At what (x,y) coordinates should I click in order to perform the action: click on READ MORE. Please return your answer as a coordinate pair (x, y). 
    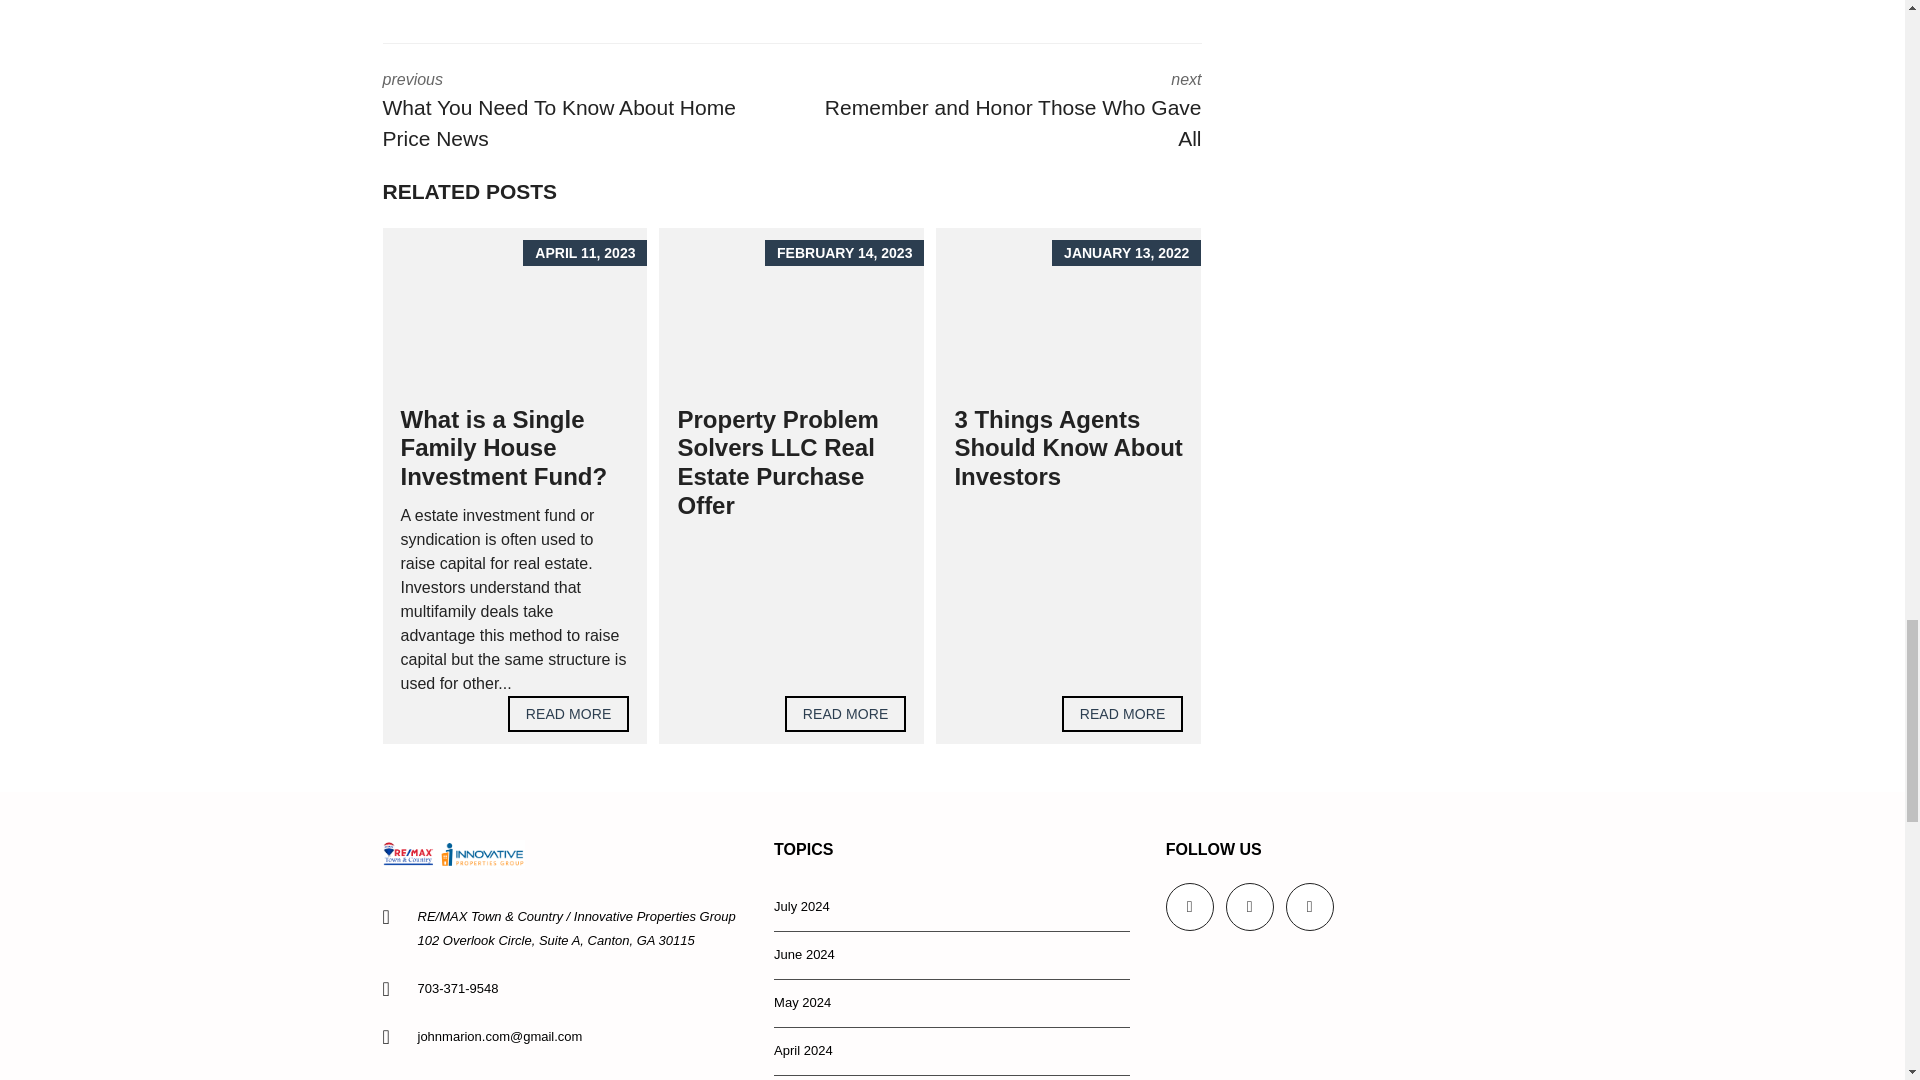
    Looking at the image, I should click on (1068, 448).